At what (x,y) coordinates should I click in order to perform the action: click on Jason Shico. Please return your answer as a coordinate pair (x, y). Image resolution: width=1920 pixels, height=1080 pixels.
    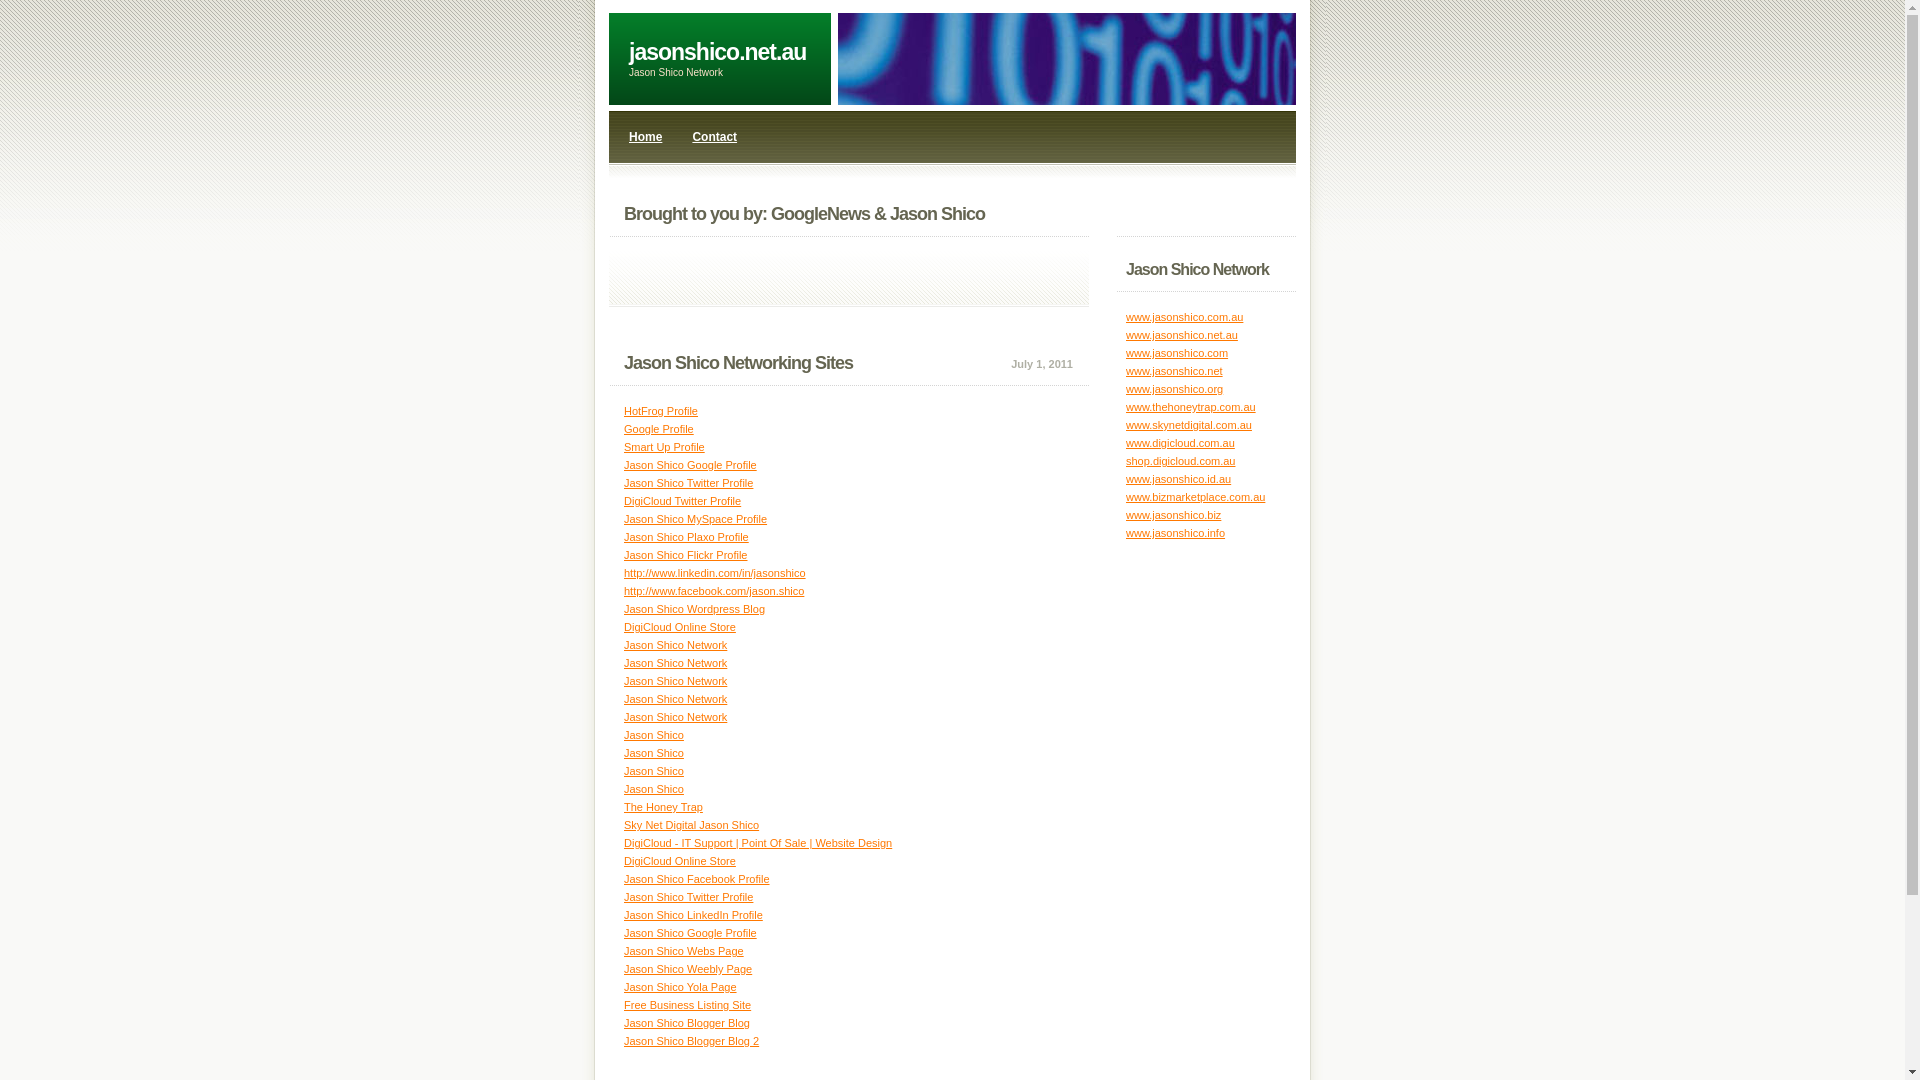
    Looking at the image, I should click on (654, 771).